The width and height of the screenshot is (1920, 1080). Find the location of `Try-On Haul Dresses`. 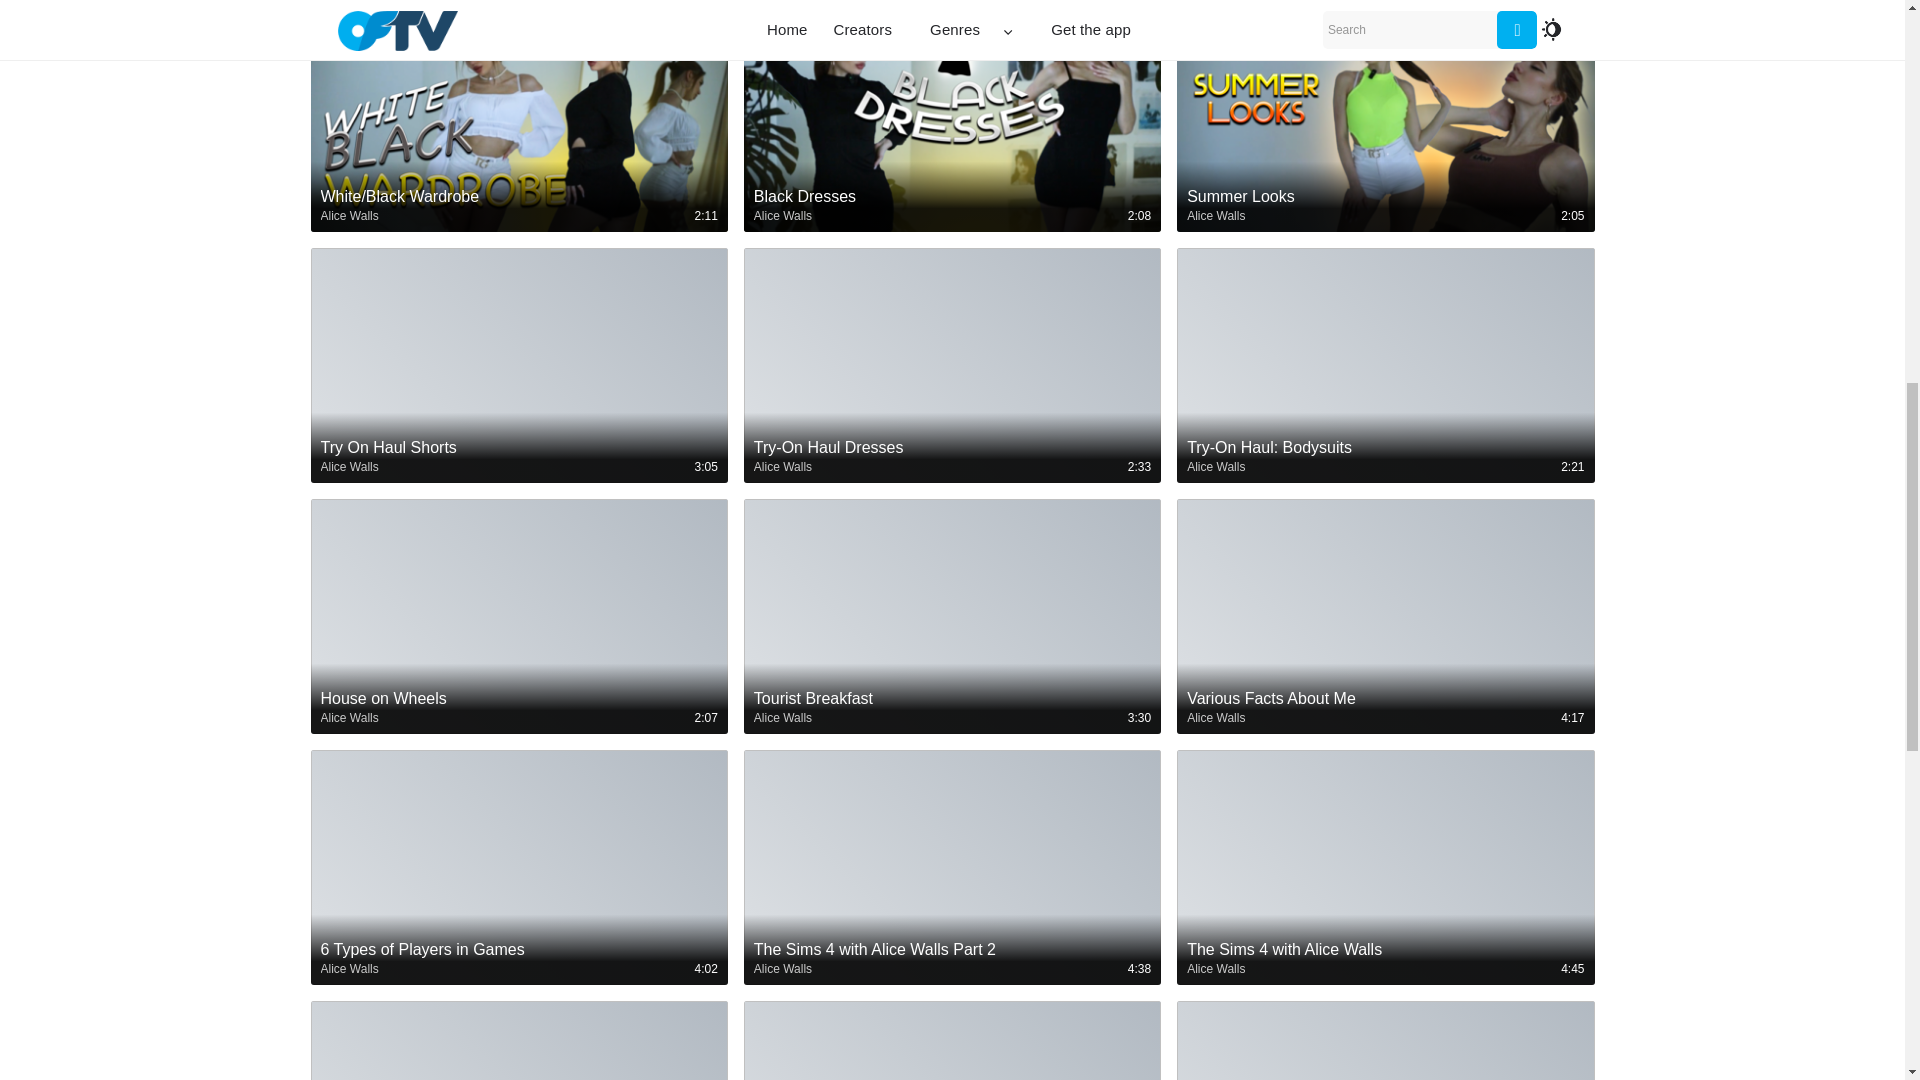

Try-On Haul Dresses is located at coordinates (952, 458).